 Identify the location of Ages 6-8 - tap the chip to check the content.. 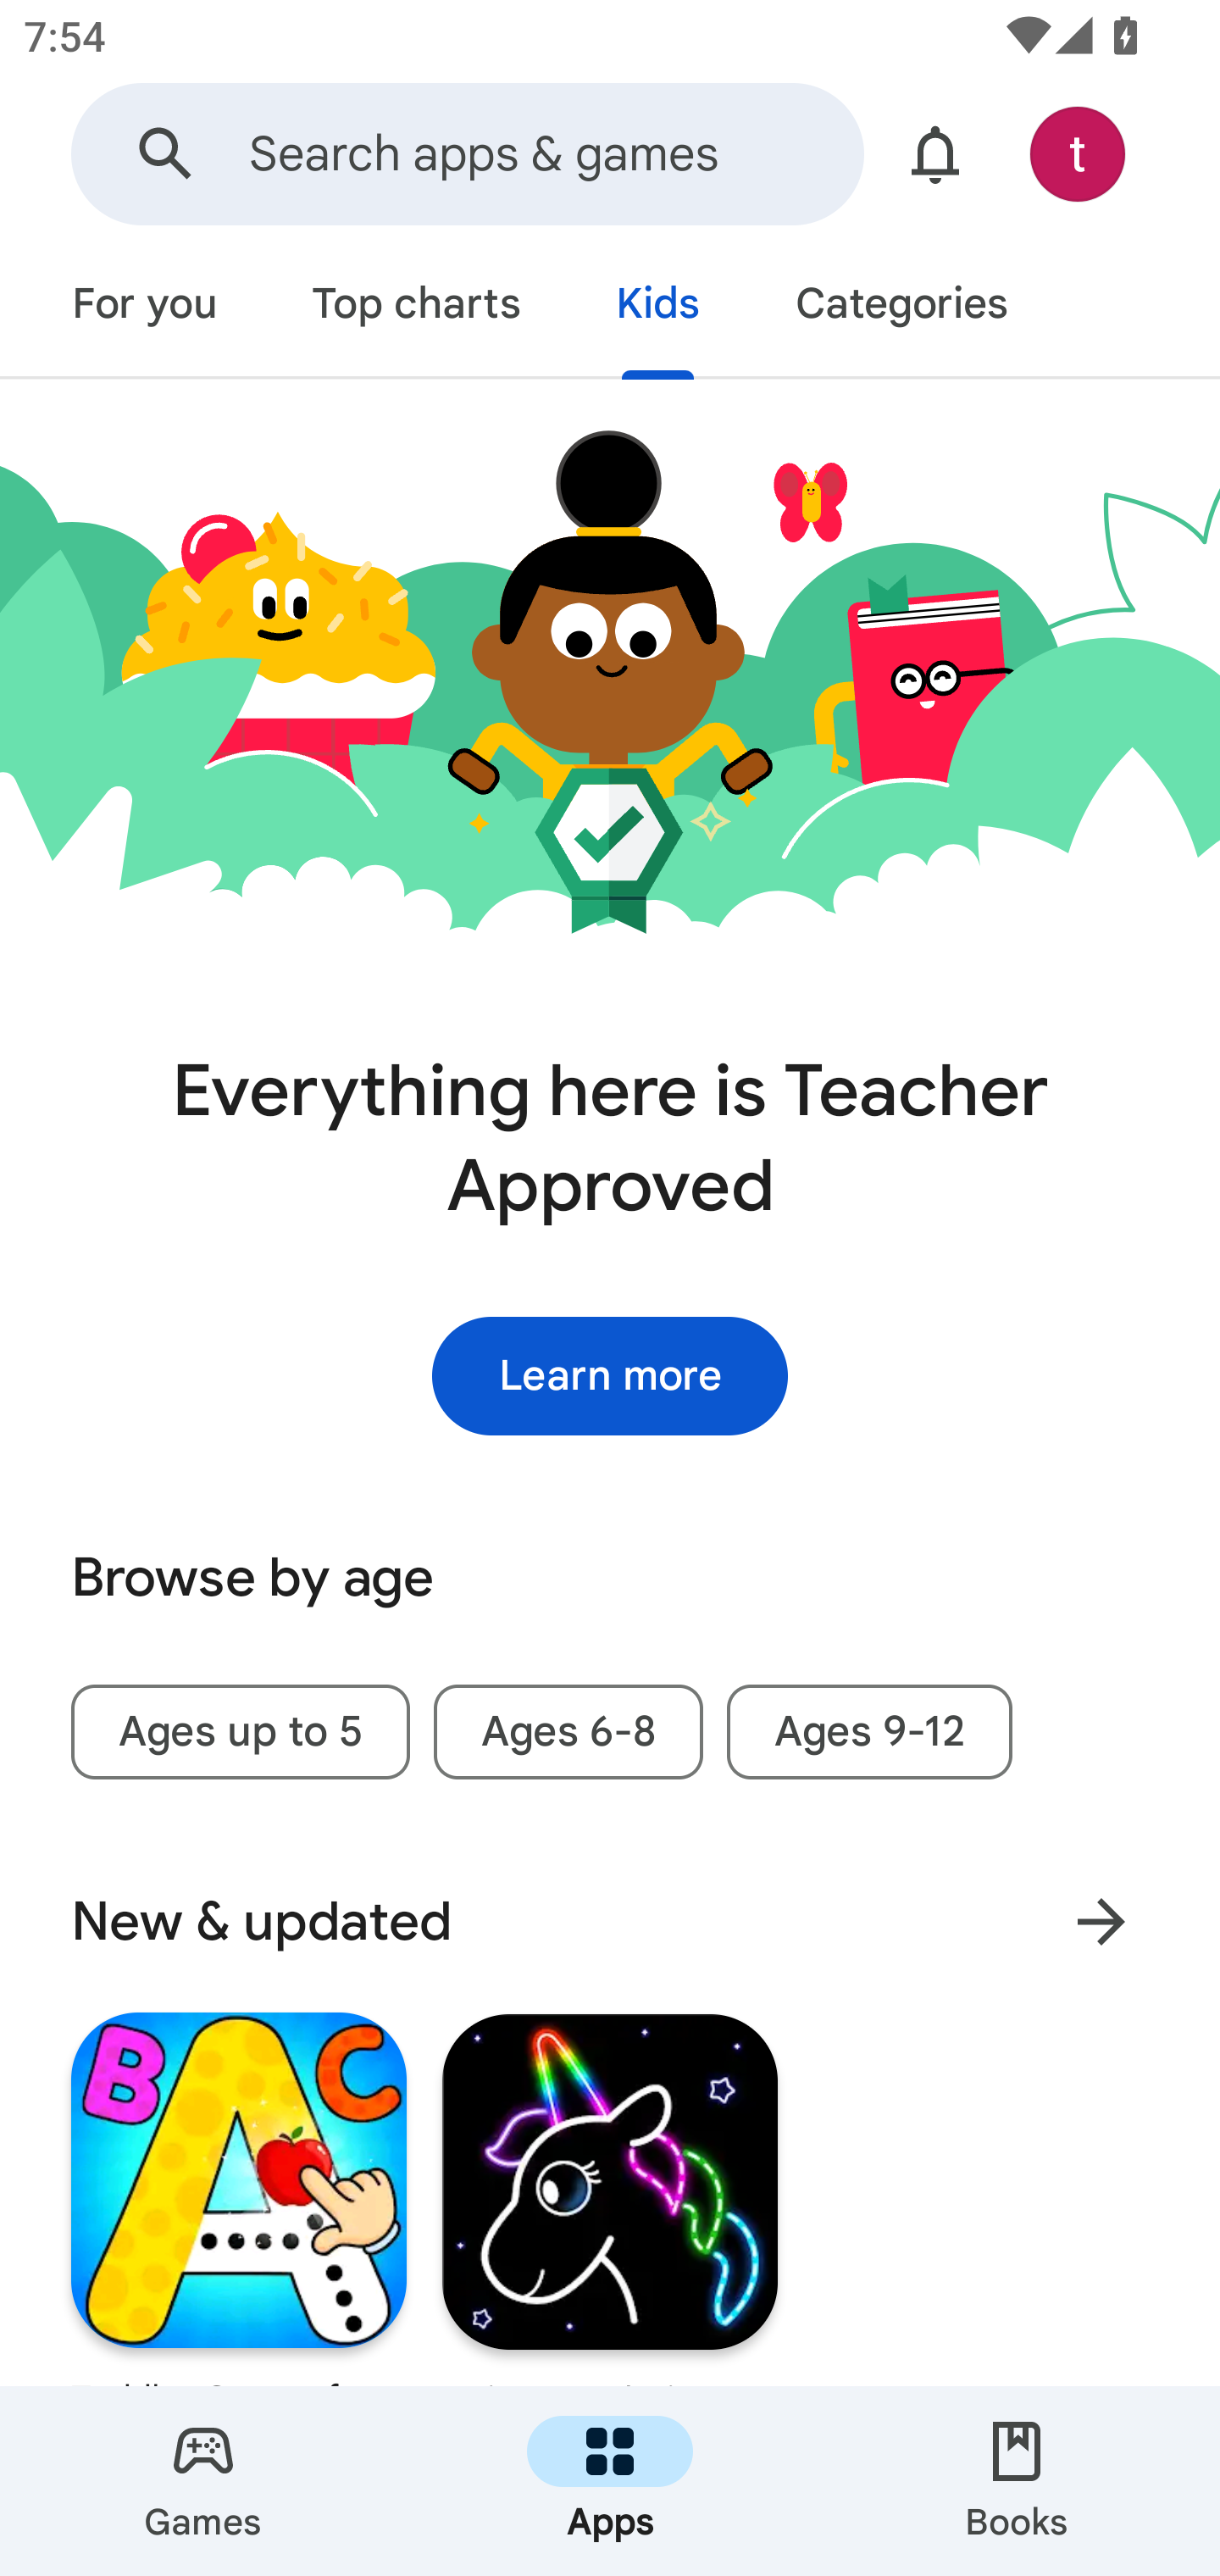
(568, 1732).